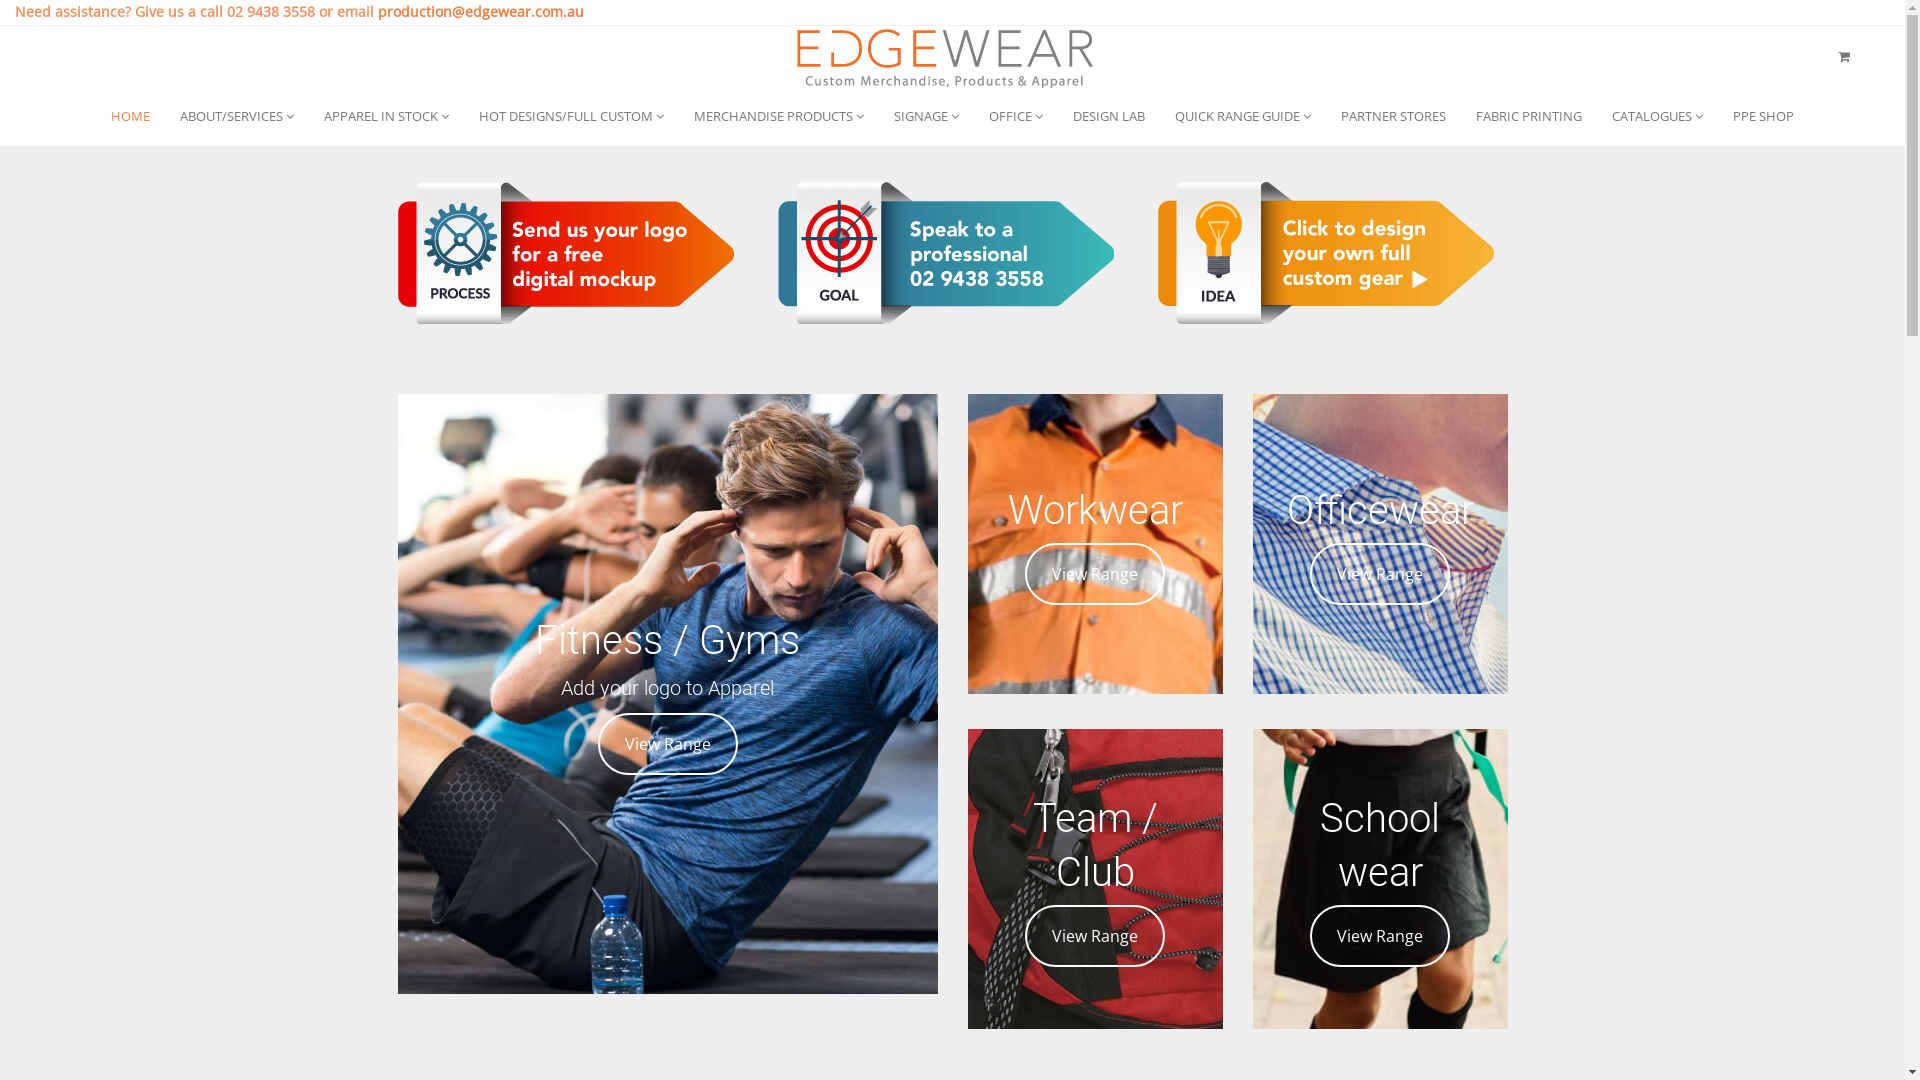 Image resolution: width=1920 pixels, height=1080 pixels. What do you see at coordinates (1658, 116) in the screenshot?
I see `CATALOGUES` at bounding box center [1658, 116].